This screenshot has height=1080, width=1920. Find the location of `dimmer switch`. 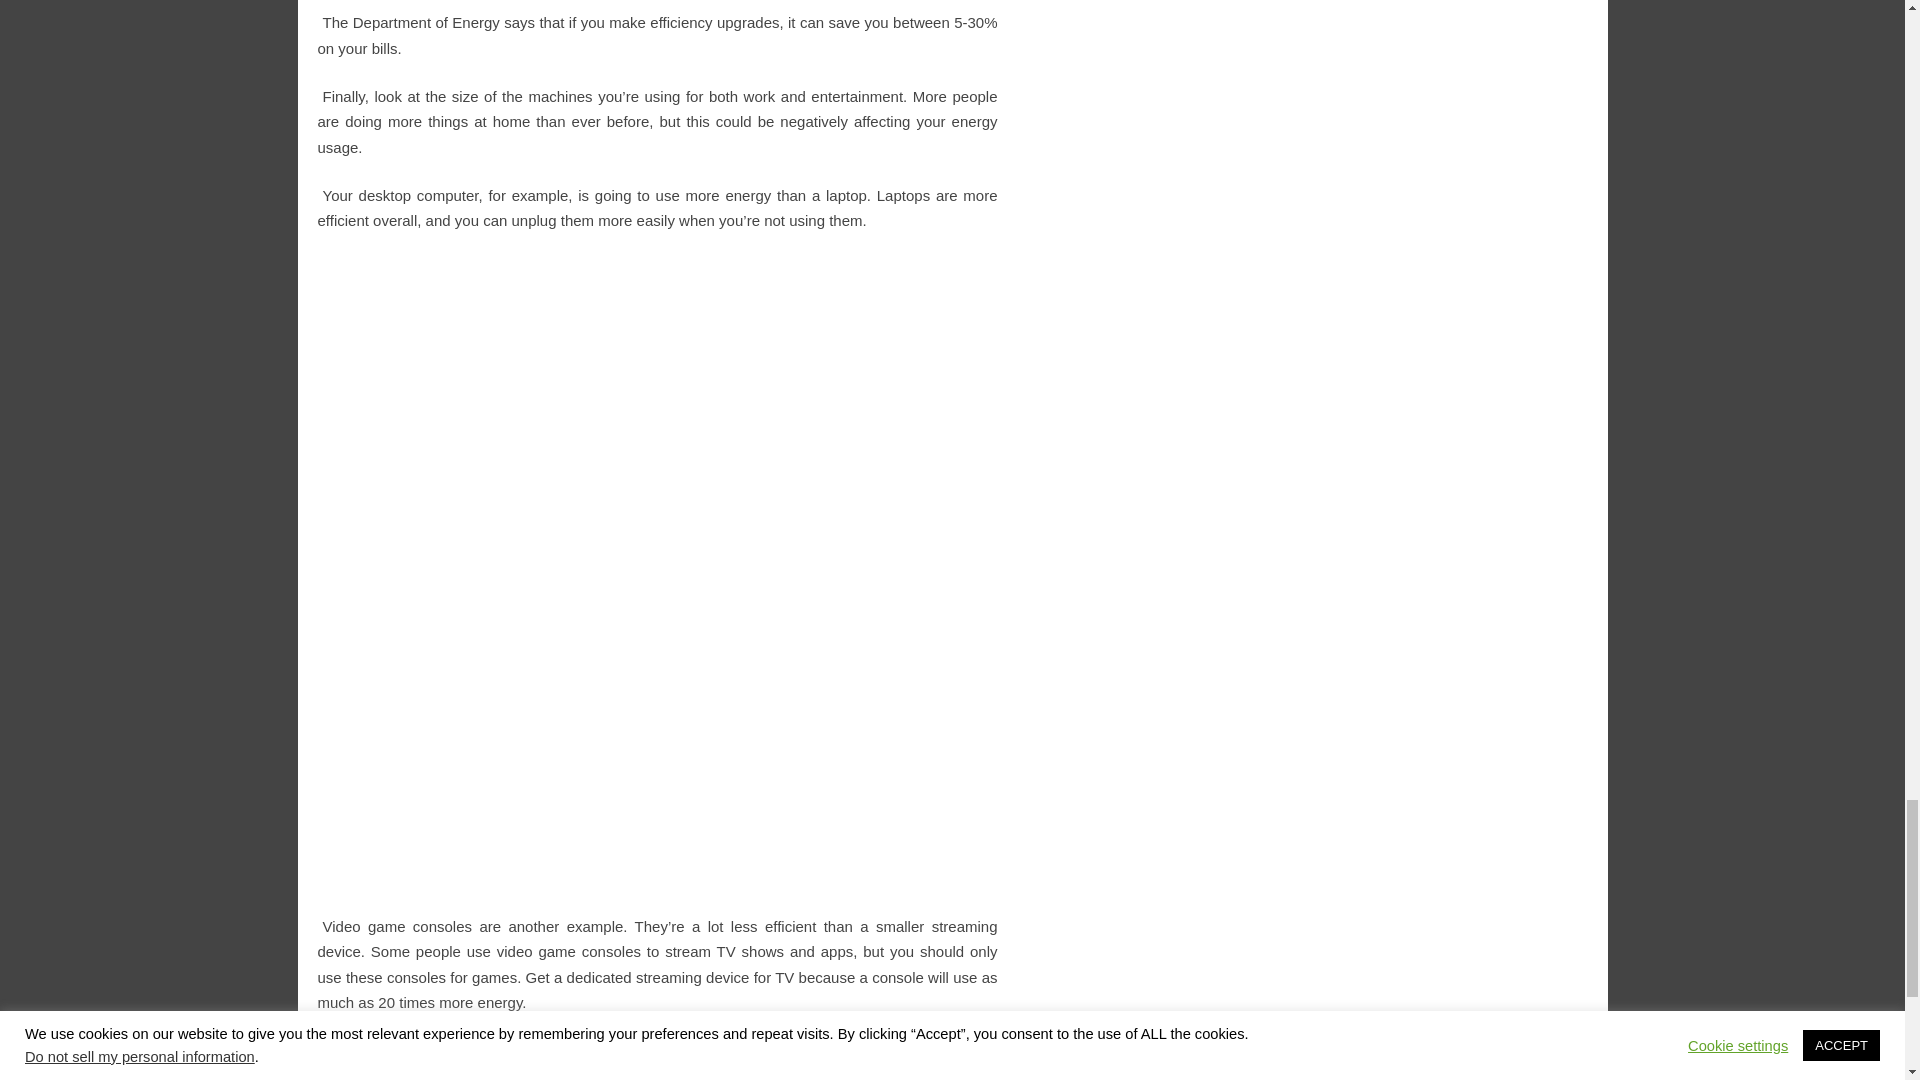

dimmer switch is located at coordinates (796, 1060).